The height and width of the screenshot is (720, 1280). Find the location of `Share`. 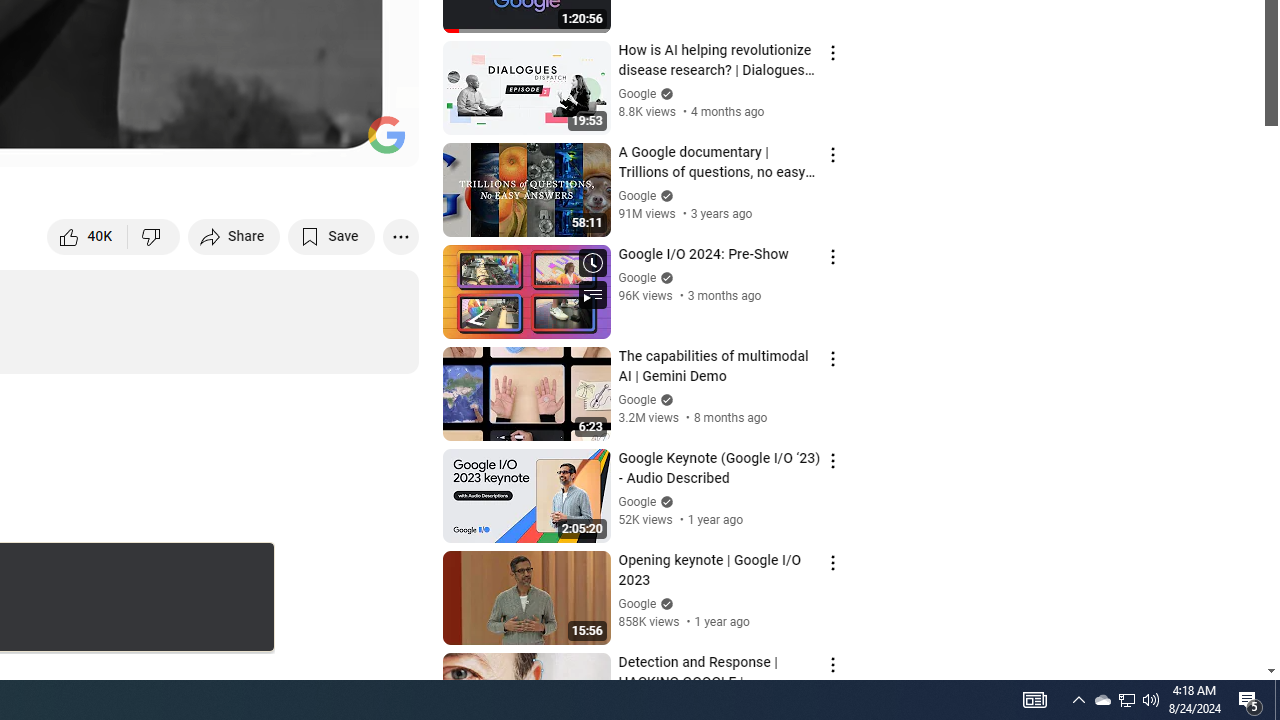

Share is located at coordinates (234, 236).